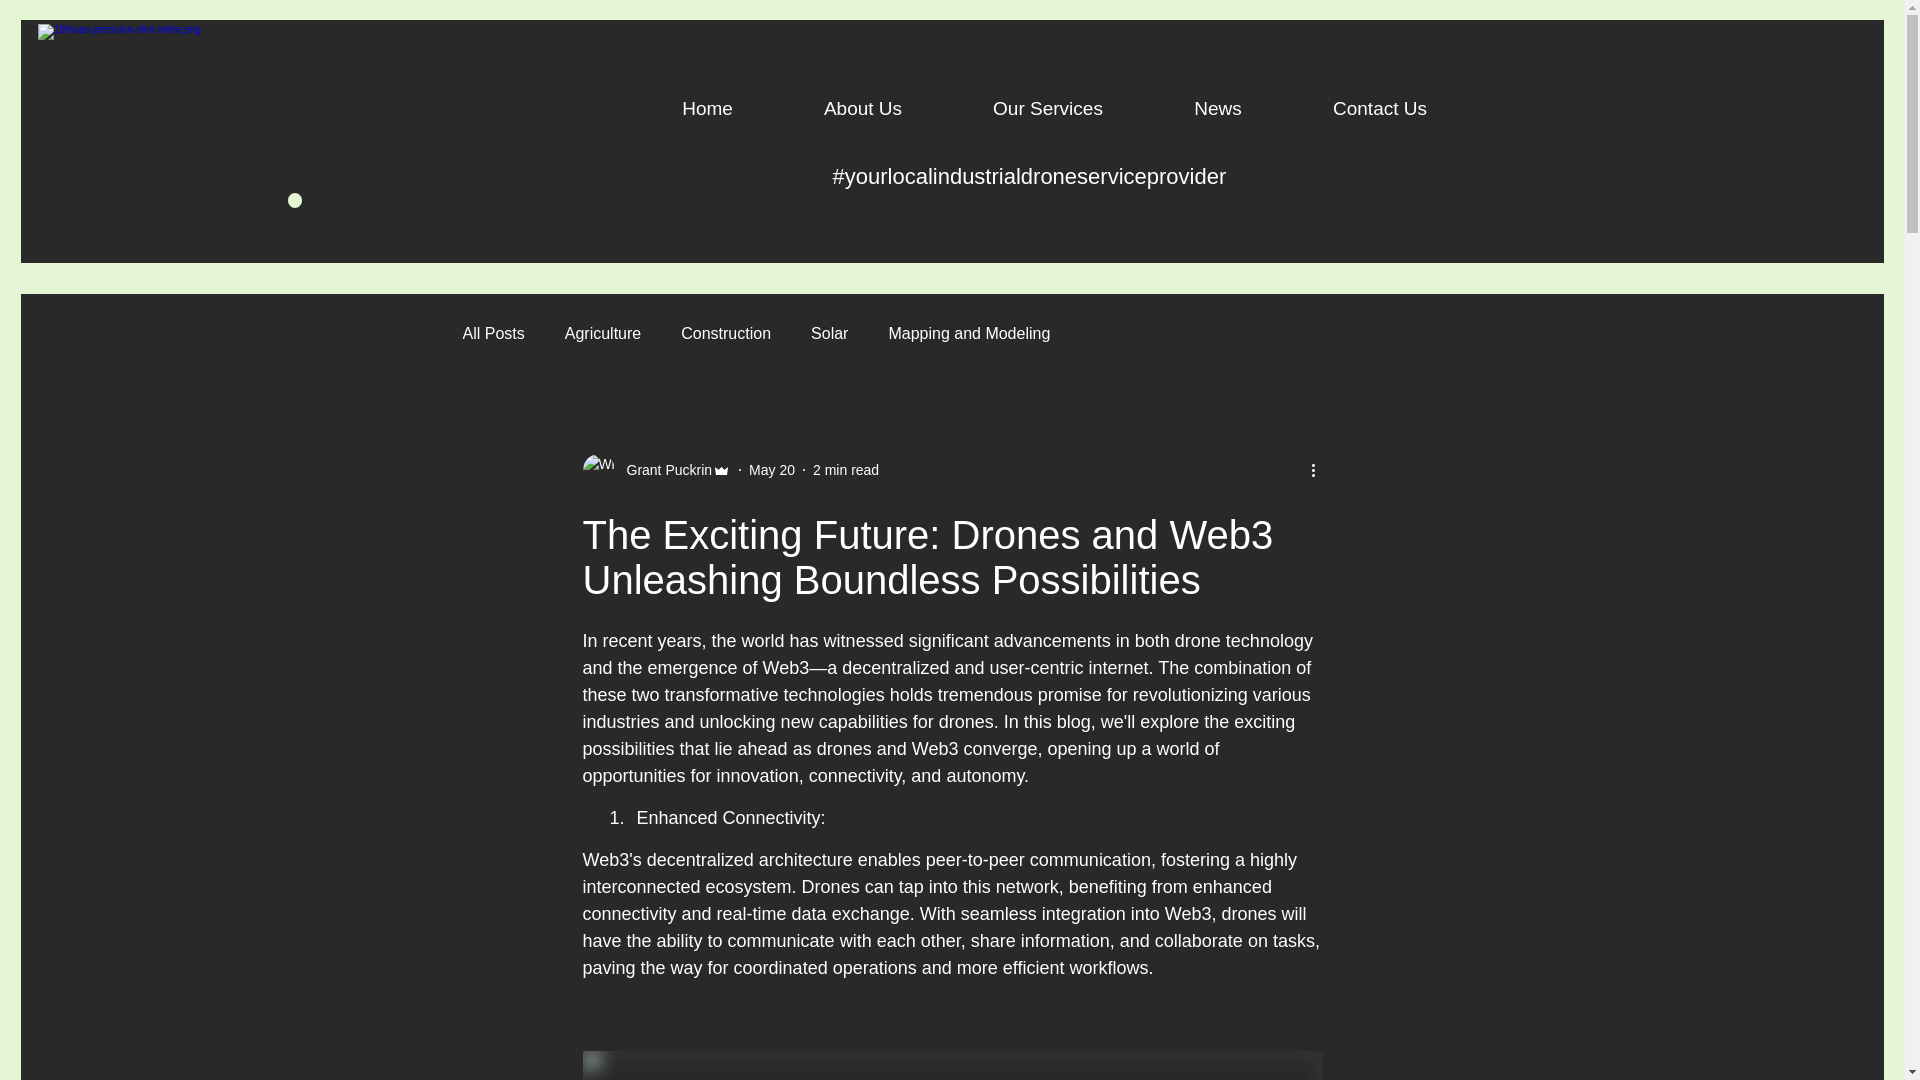 The image size is (1920, 1080). I want to click on News, so click(1218, 100).